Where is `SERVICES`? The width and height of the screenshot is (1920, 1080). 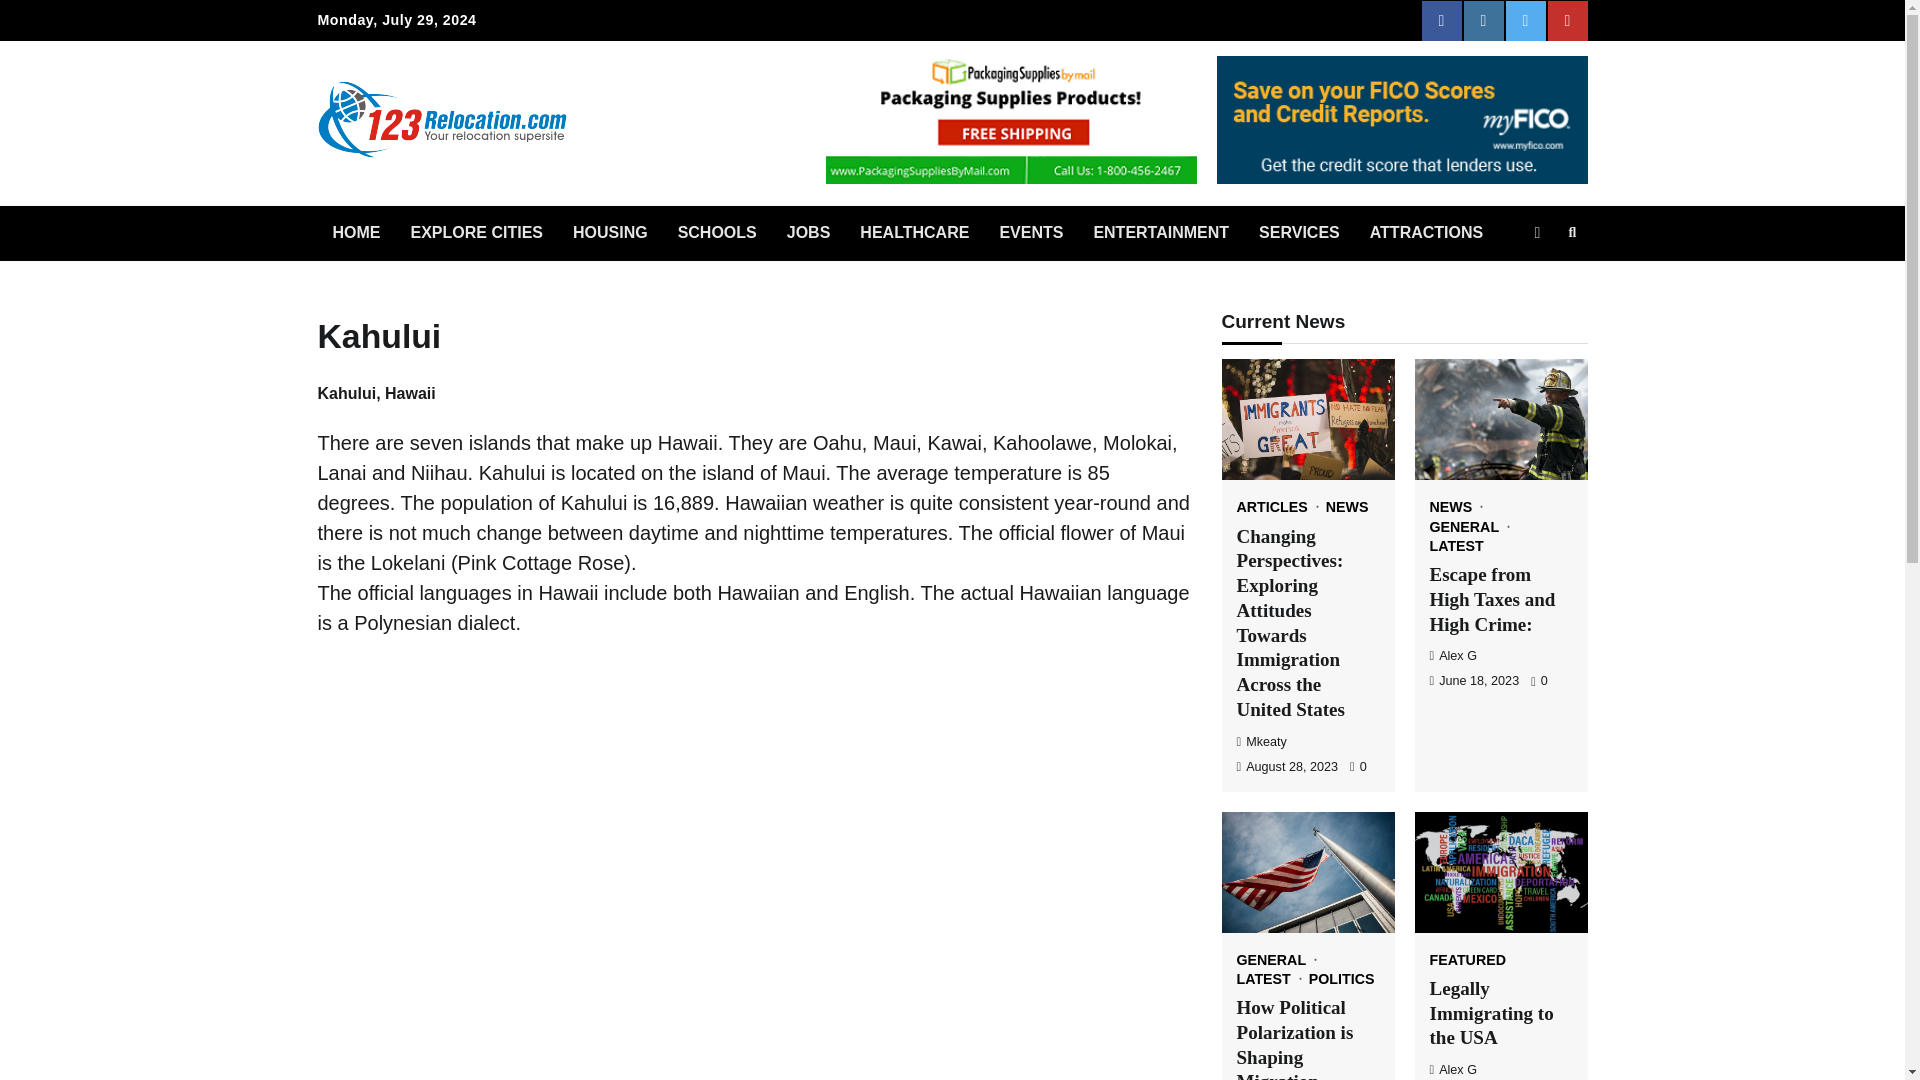 SERVICES is located at coordinates (1300, 233).